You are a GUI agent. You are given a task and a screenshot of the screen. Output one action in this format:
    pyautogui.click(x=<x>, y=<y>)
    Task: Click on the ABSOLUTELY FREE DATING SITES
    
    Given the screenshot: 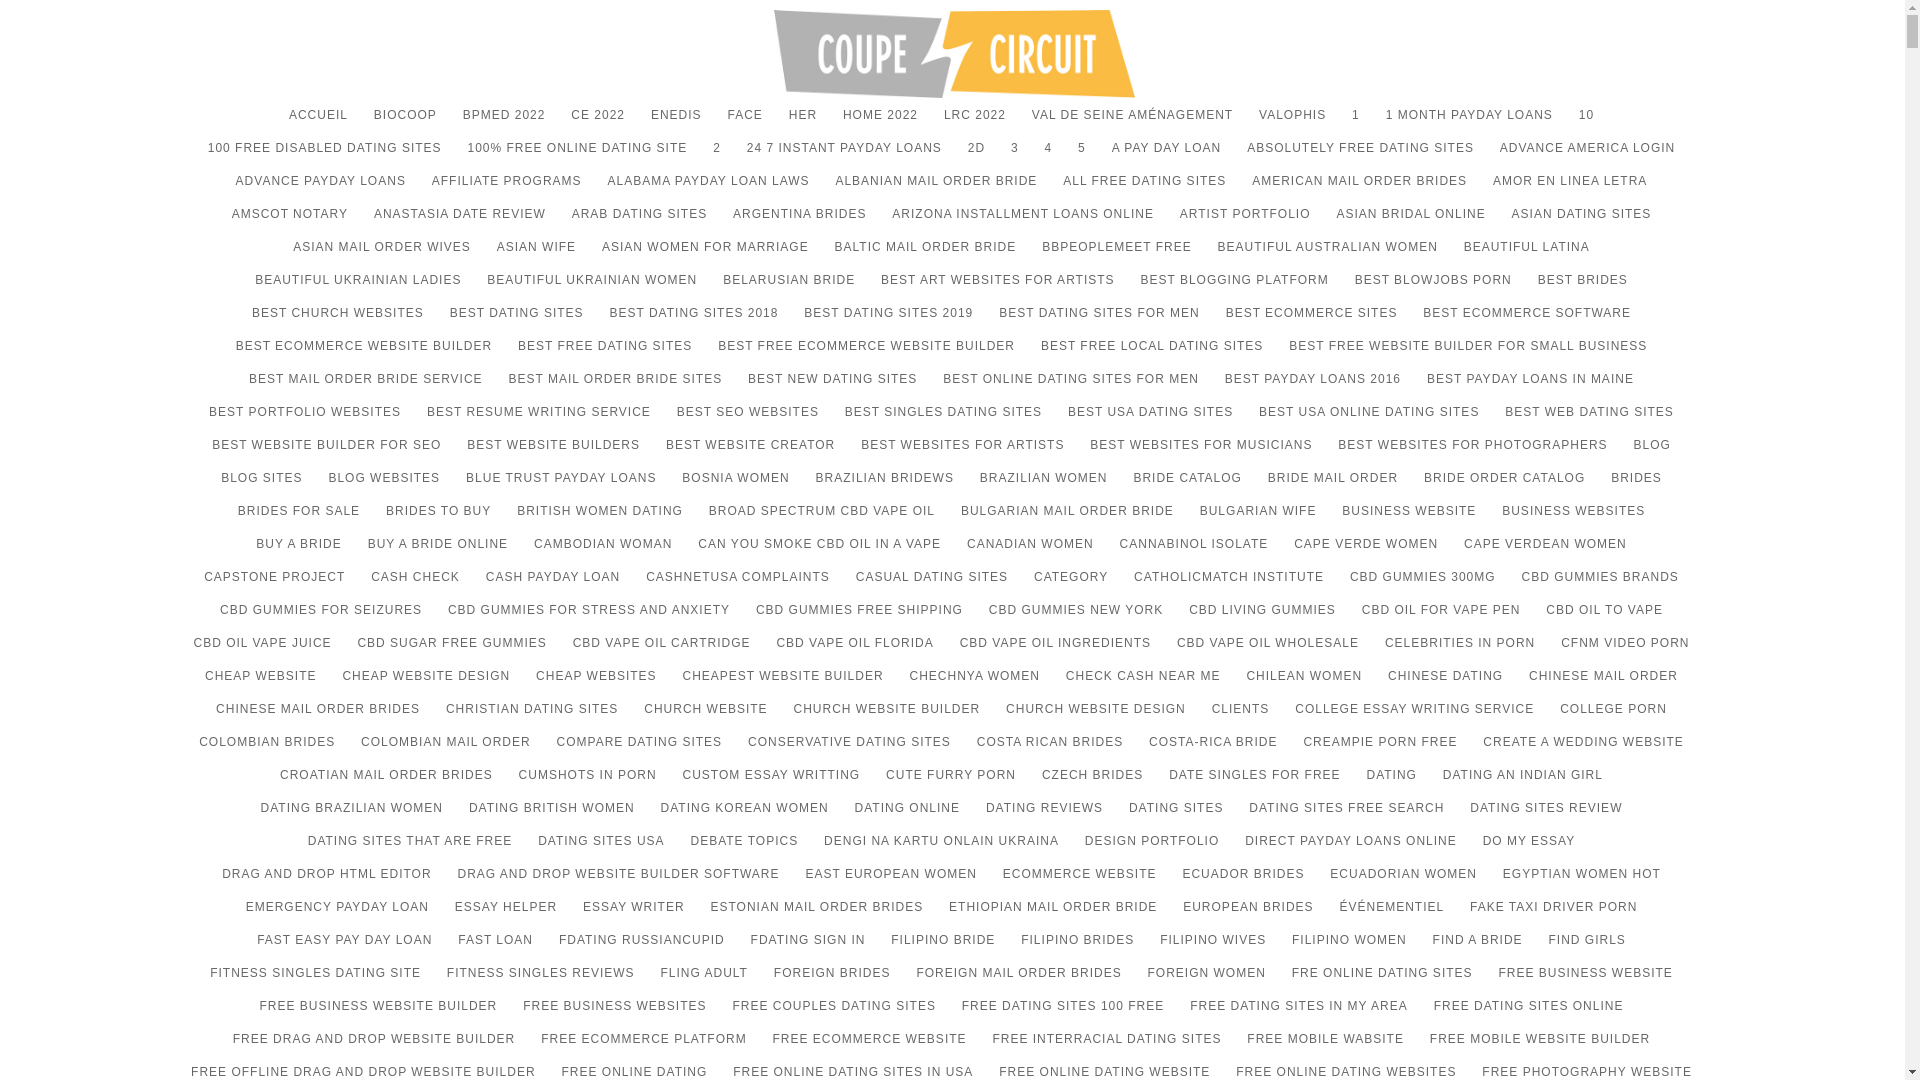 What is the action you would take?
    pyautogui.click(x=1360, y=157)
    